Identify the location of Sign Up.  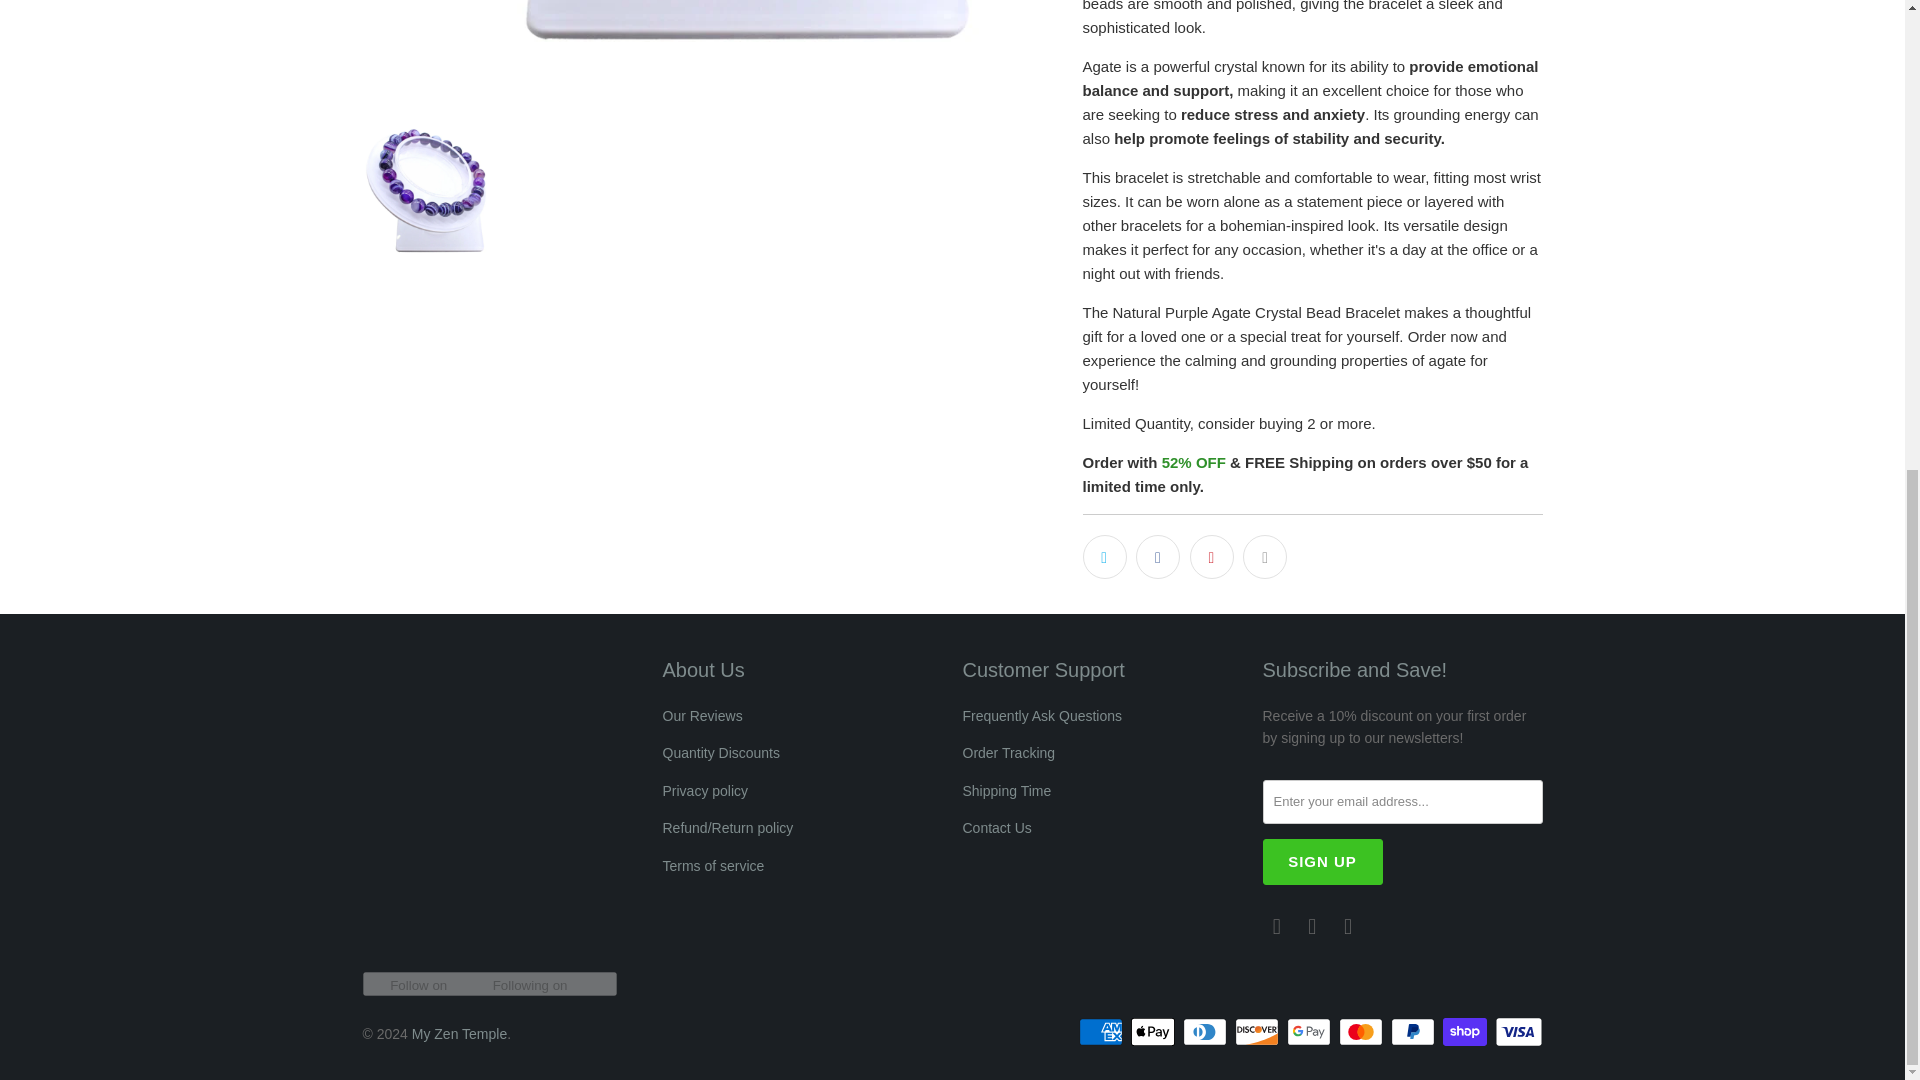
(1322, 862).